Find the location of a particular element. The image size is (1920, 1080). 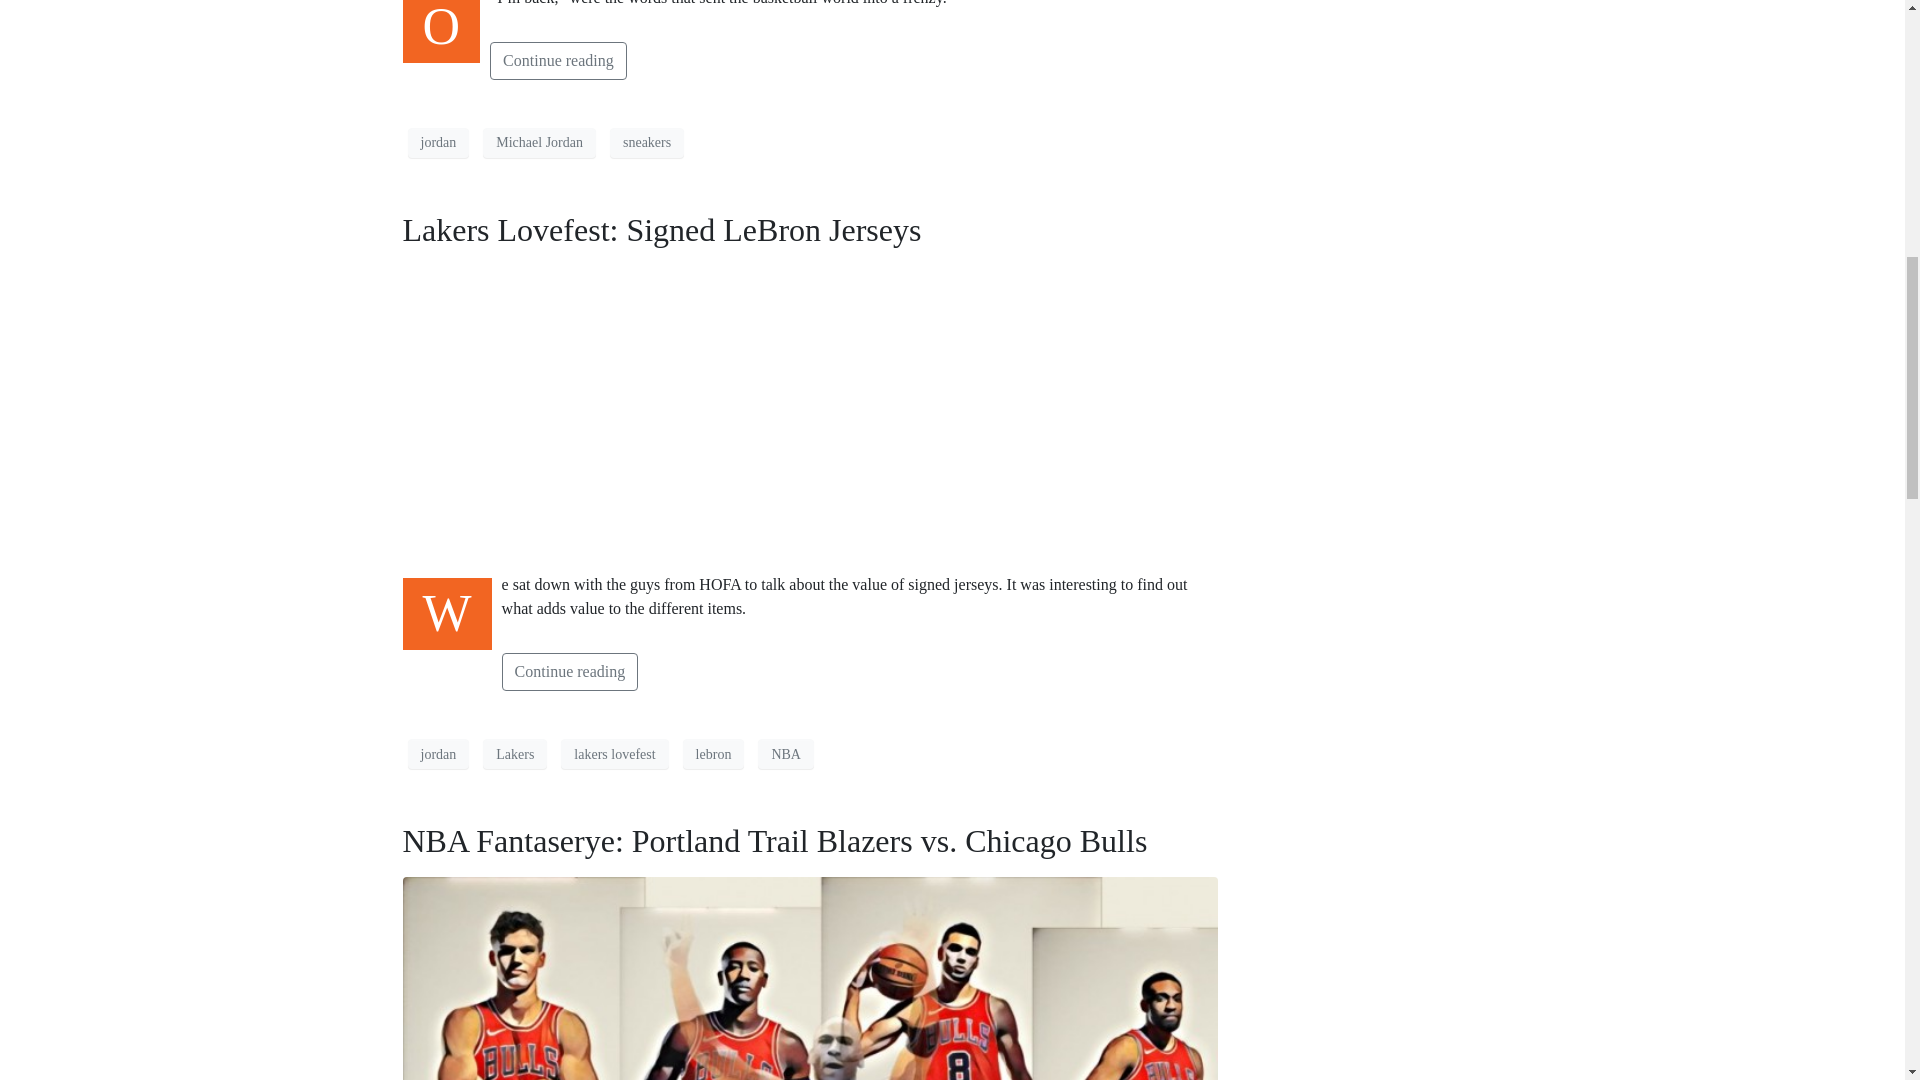

NBA Fantaserye: Portland Trail Blazers vs. Chicago Bulls is located at coordinates (774, 840).